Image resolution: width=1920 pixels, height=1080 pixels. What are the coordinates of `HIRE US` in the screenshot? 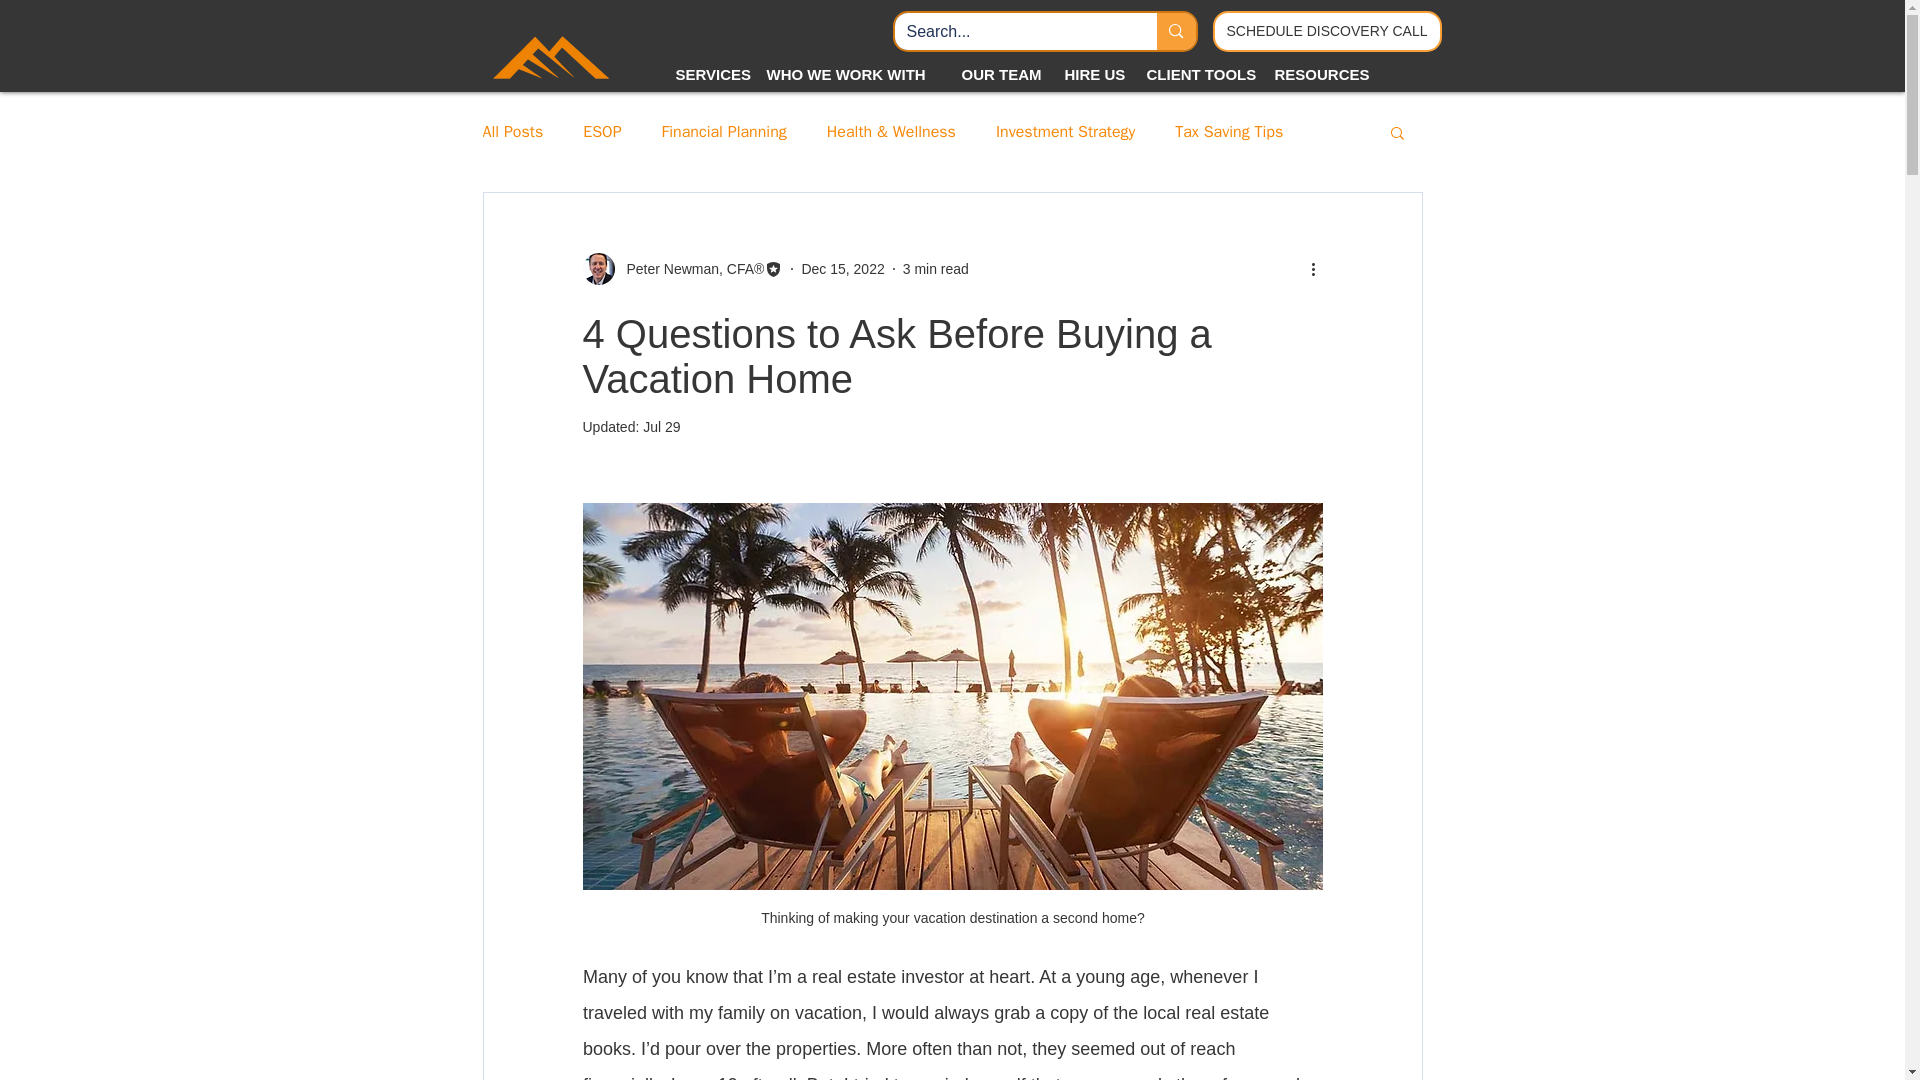 It's located at (1091, 74).